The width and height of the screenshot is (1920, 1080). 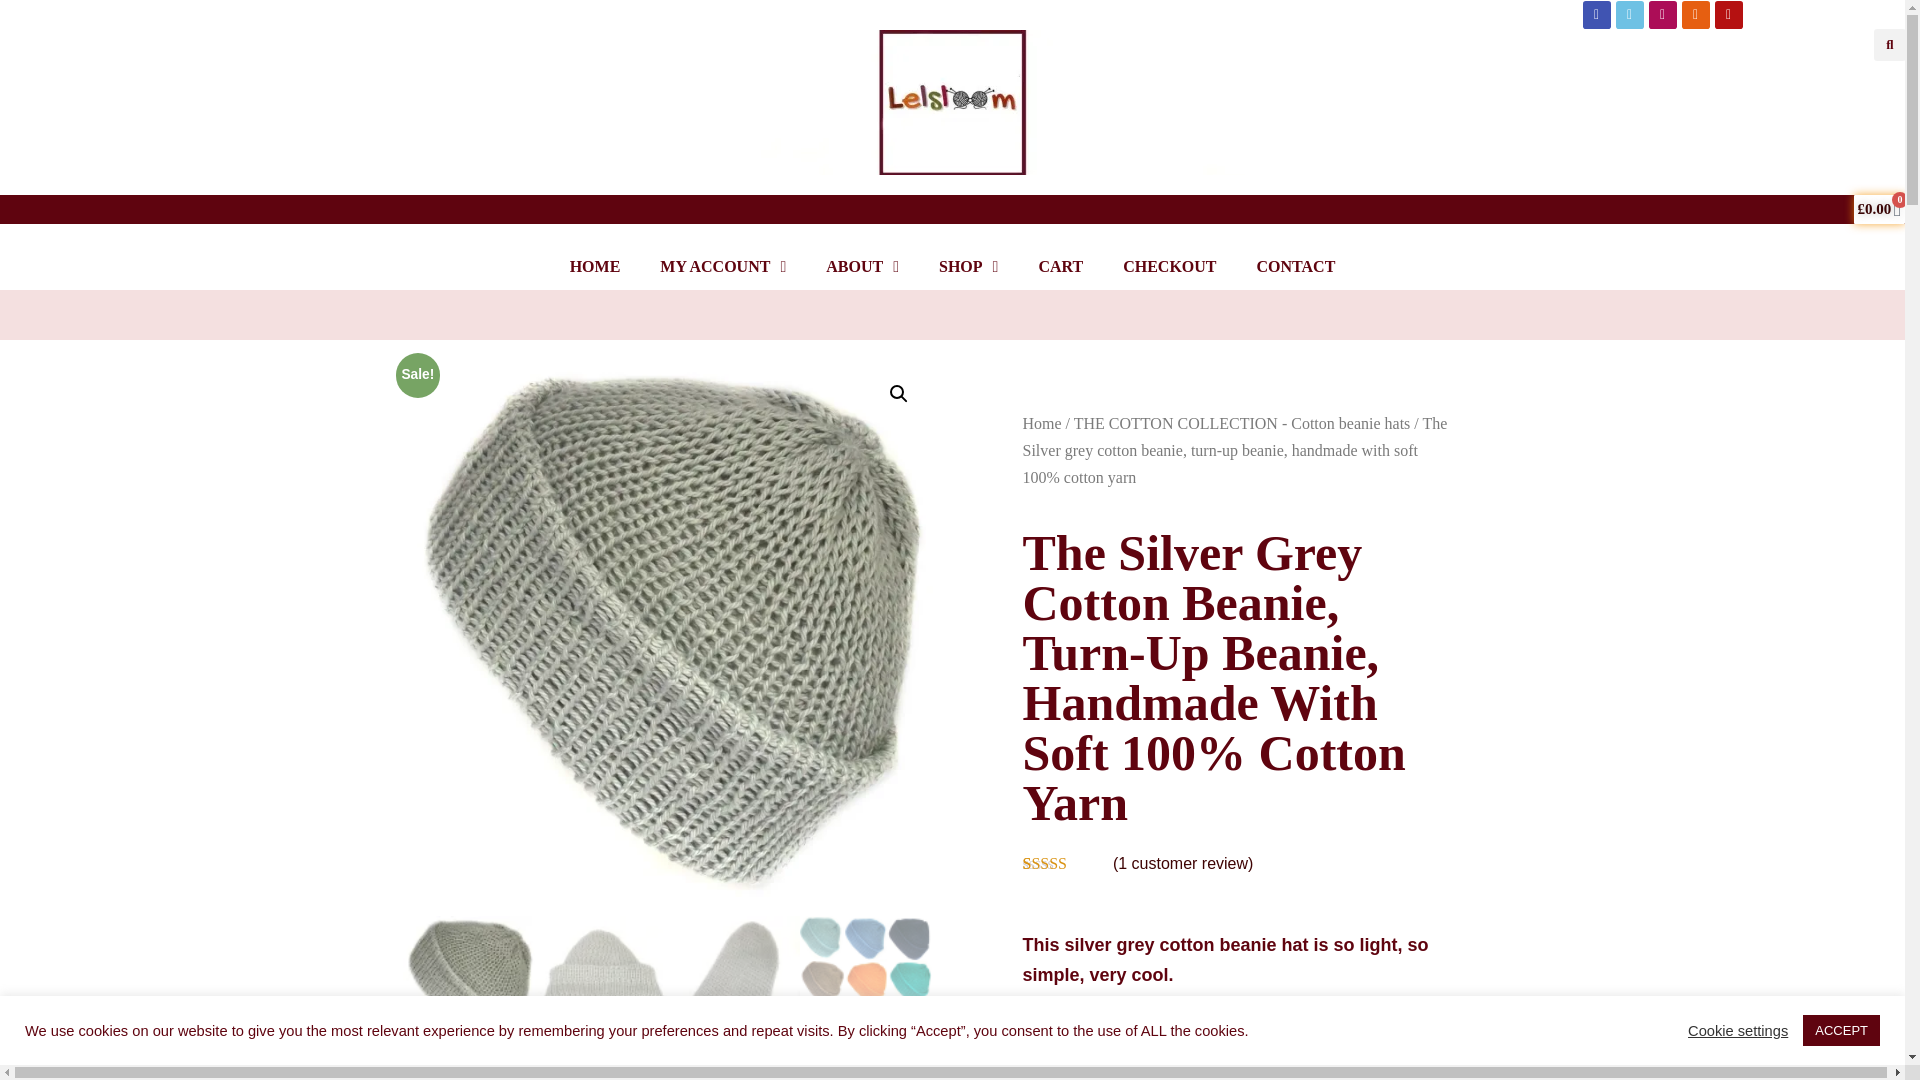 I want to click on CONTACT, so click(x=1296, y=267).